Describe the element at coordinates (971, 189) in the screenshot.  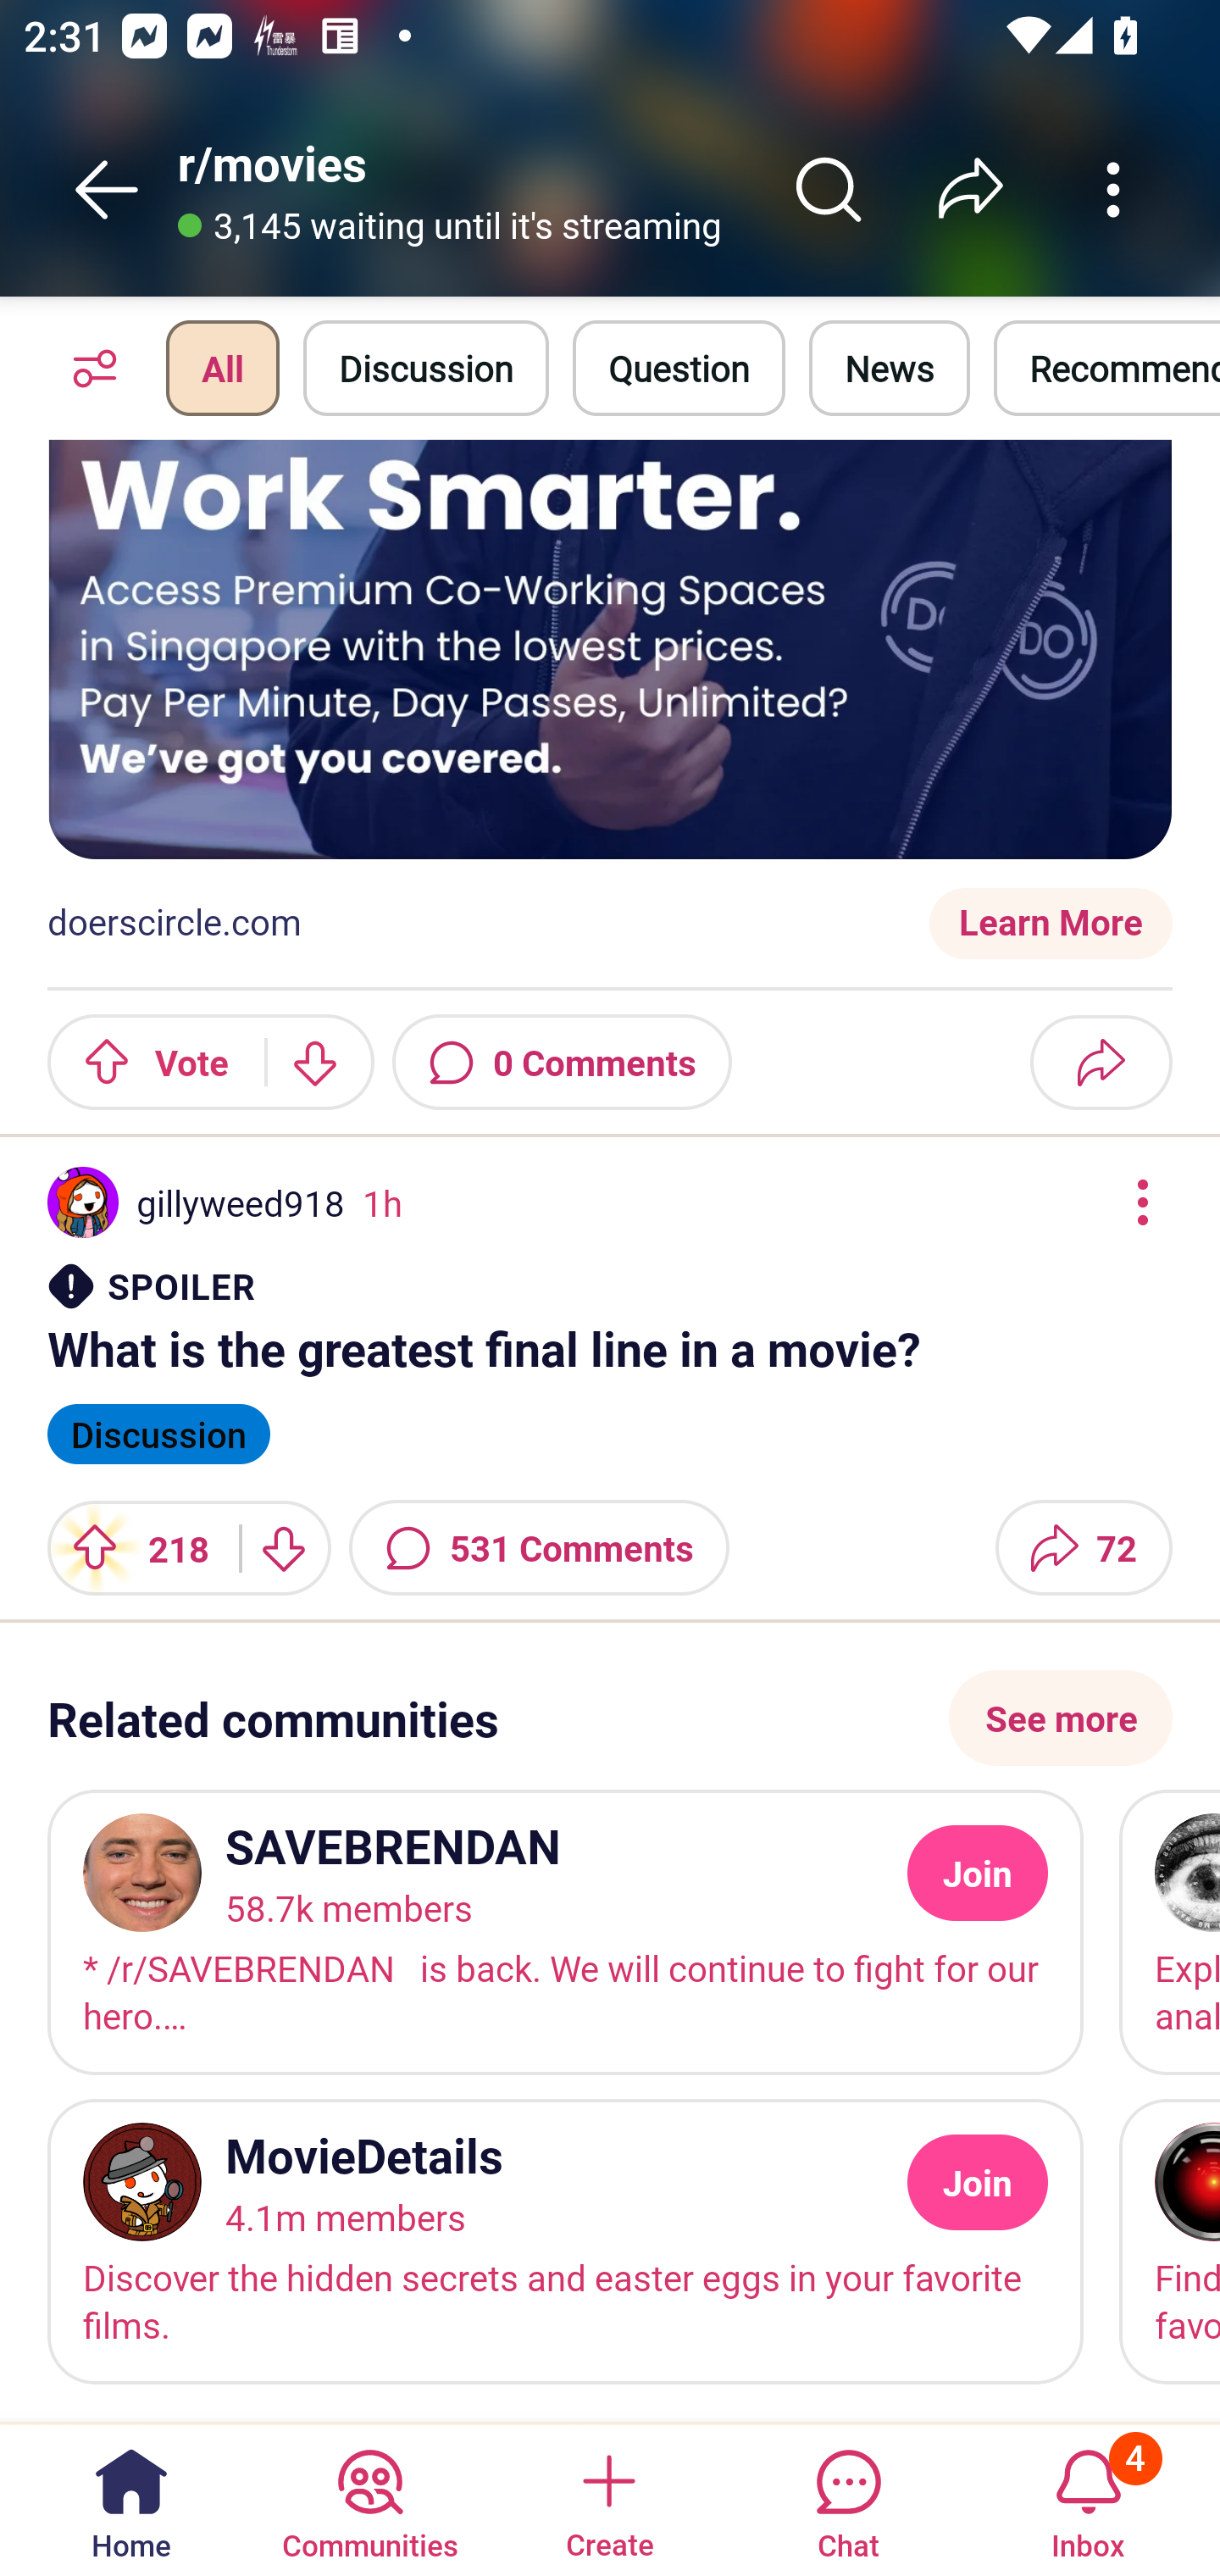
I see `Share r/﻿movies` at that location.